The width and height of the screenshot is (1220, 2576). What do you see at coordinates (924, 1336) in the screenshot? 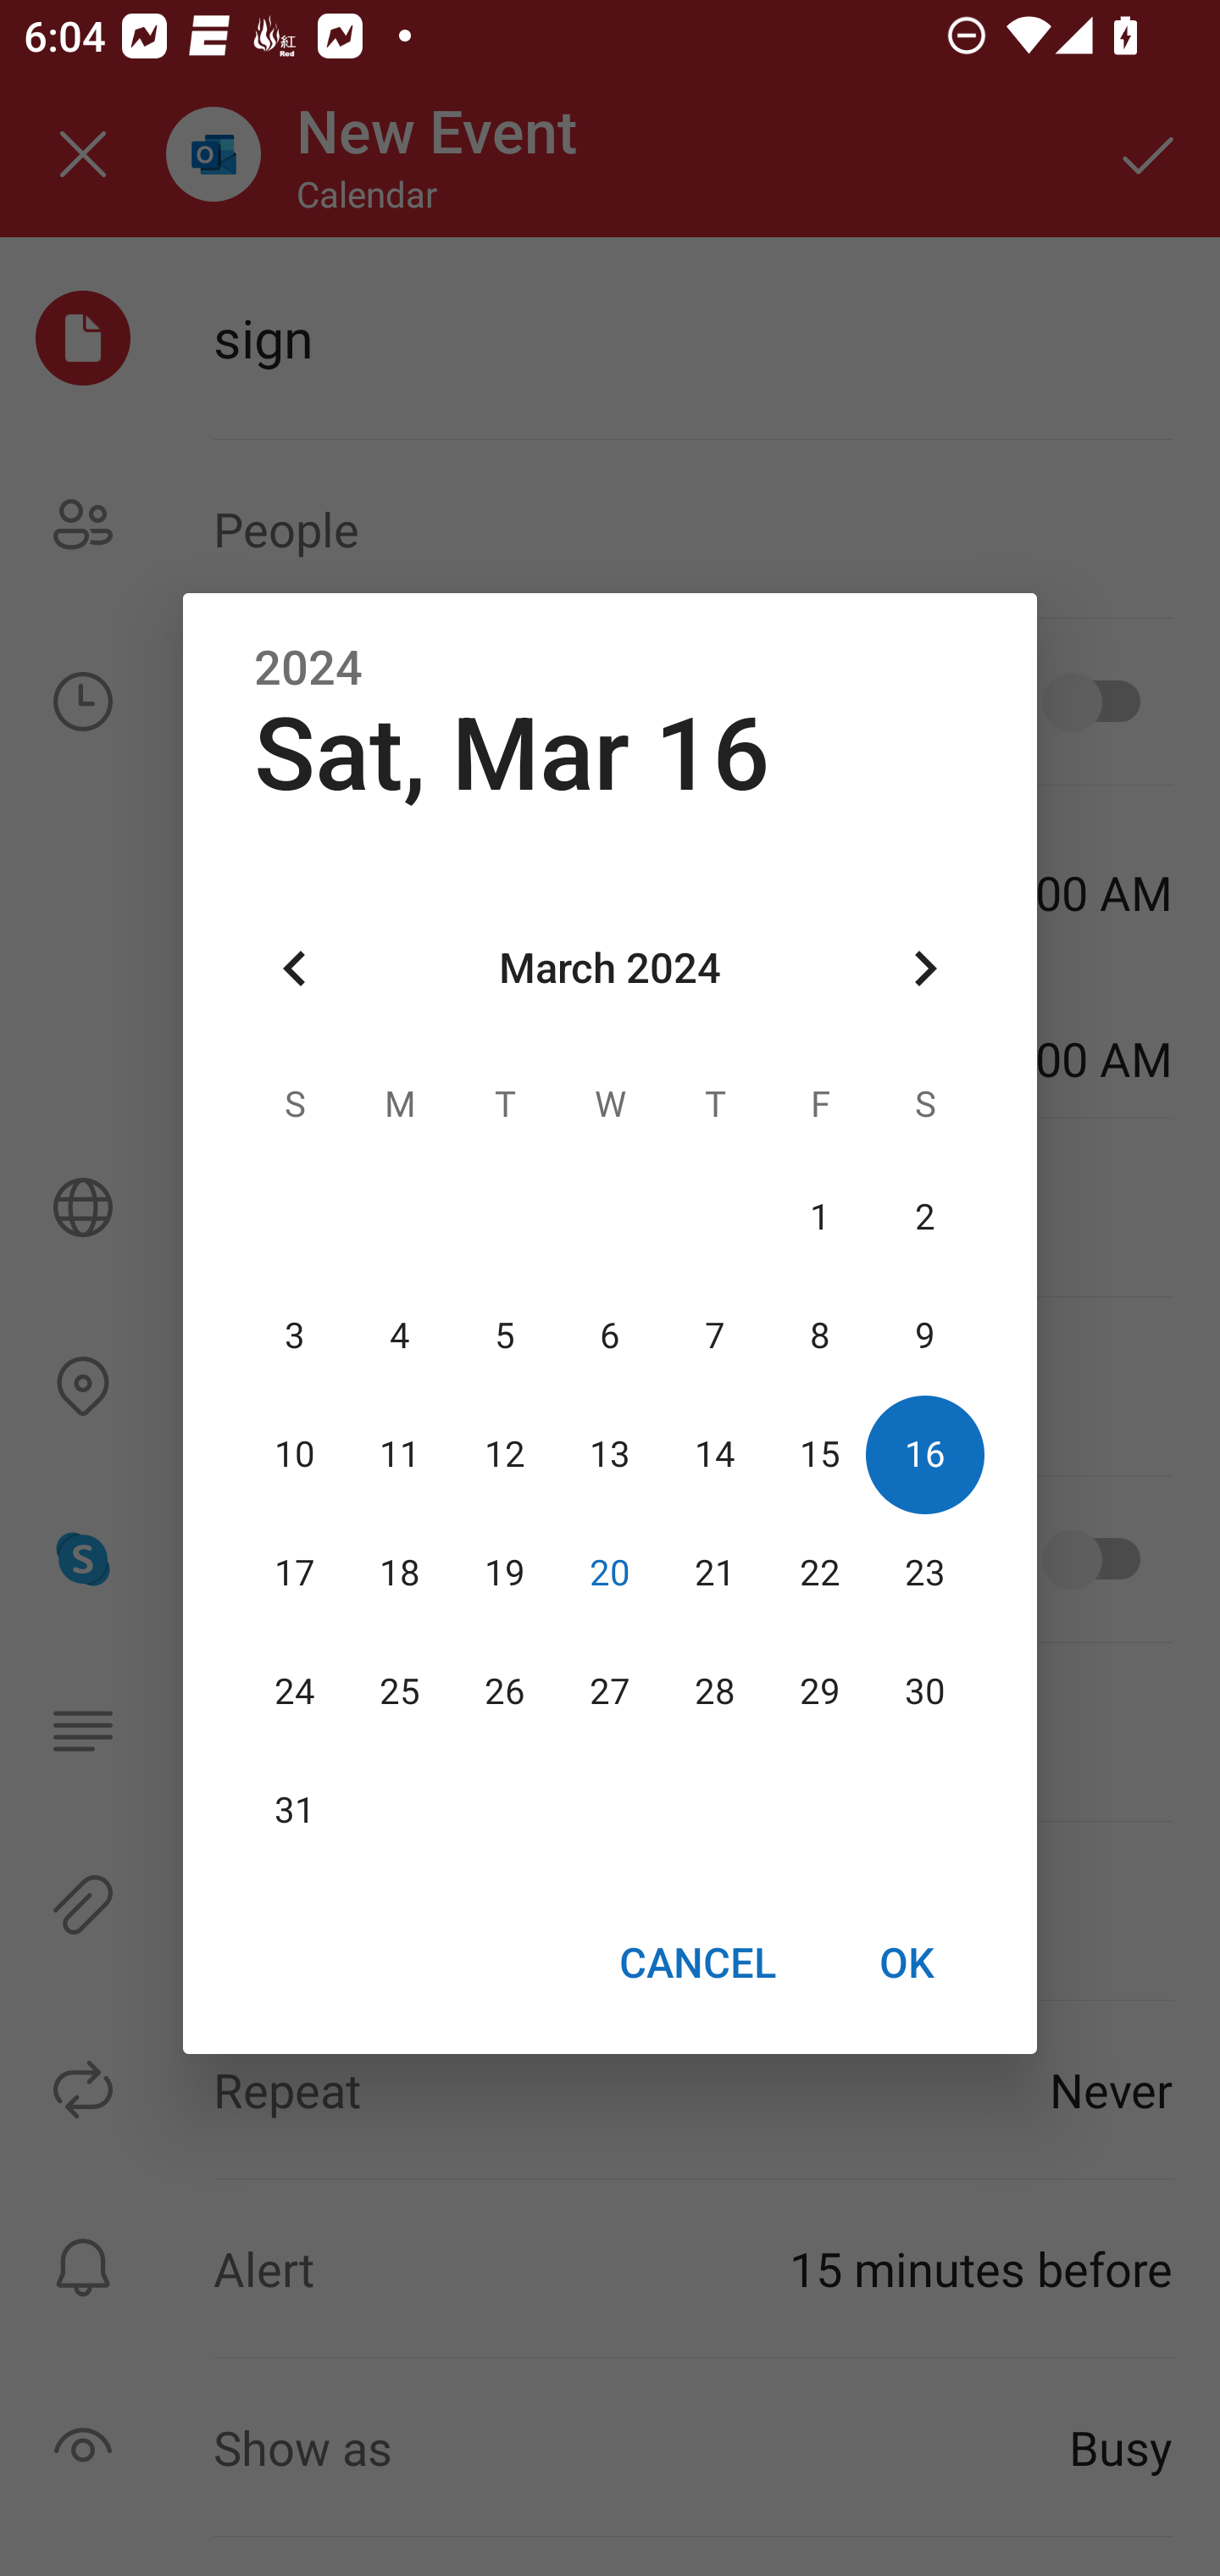
I see `9 09 March 2024` at bounding box center [924, 1336].